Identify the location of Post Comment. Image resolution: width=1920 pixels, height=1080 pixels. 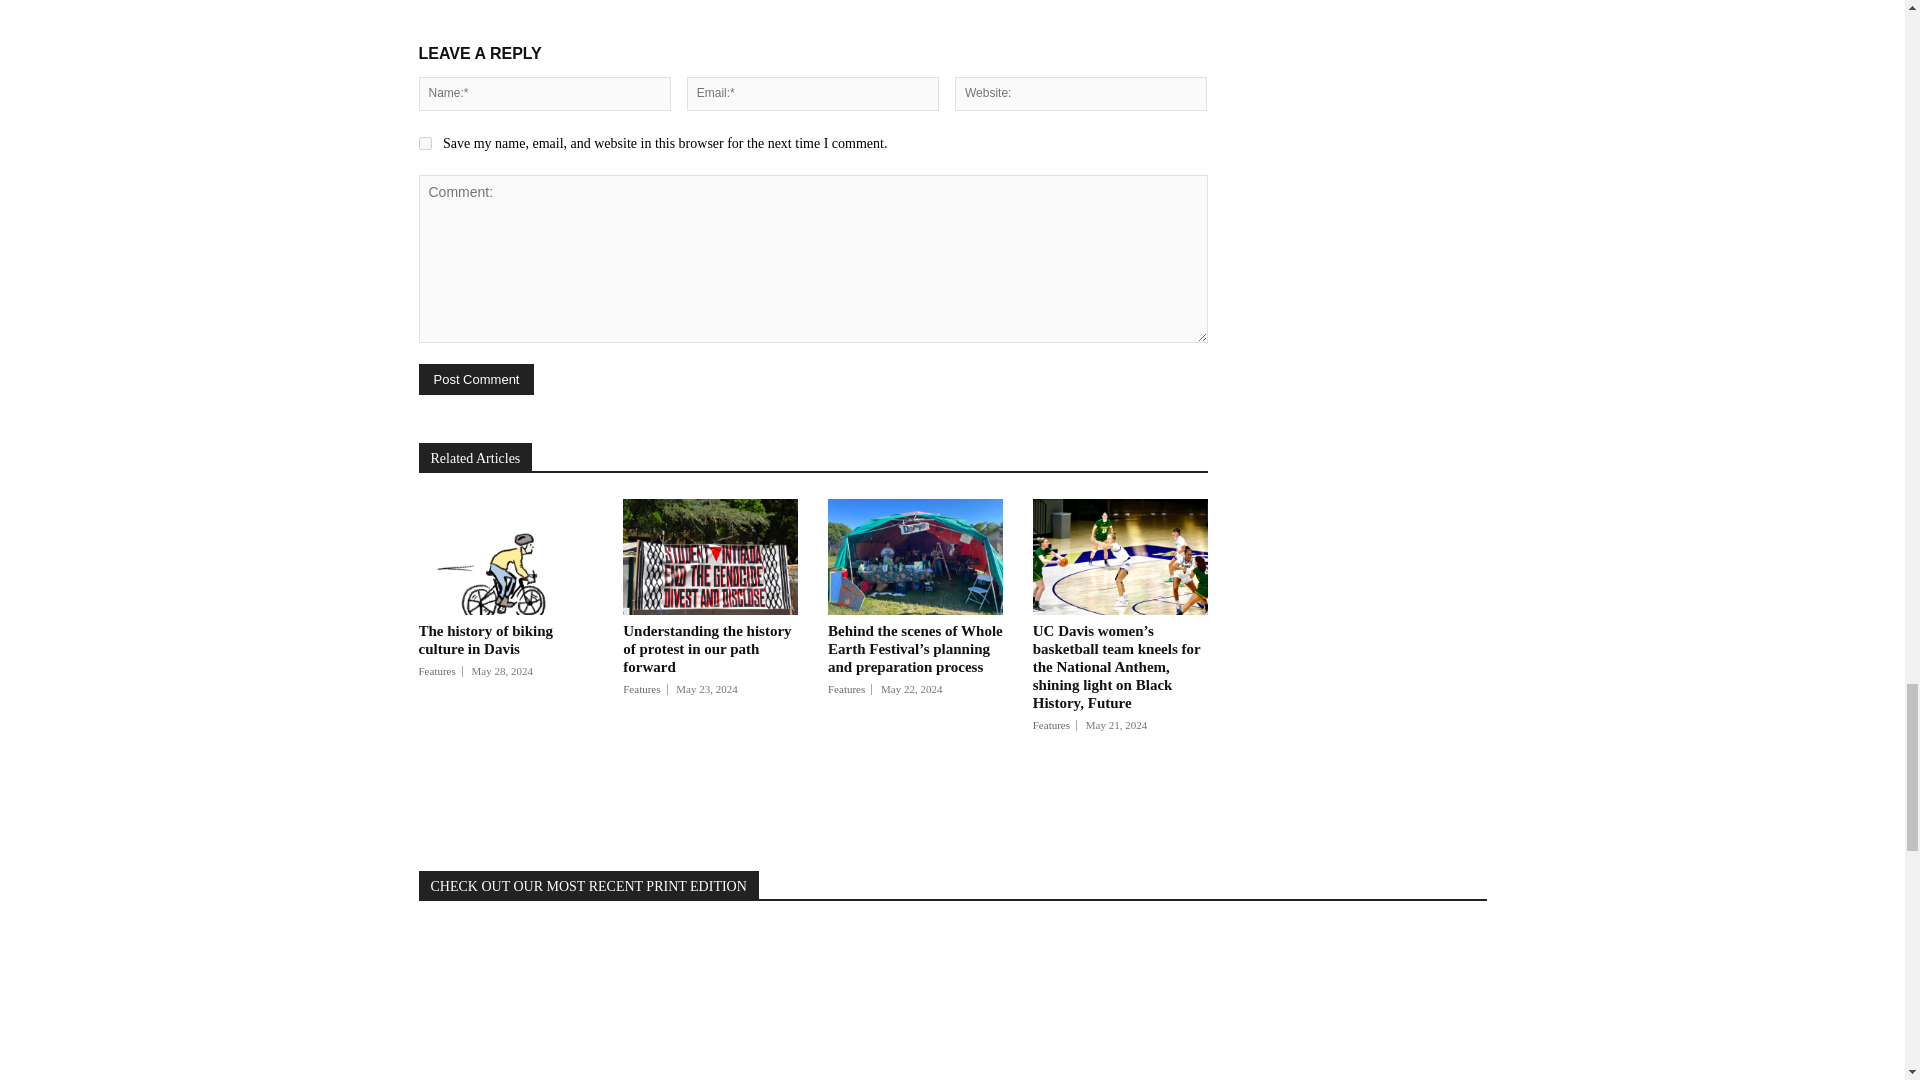
(476, 379).